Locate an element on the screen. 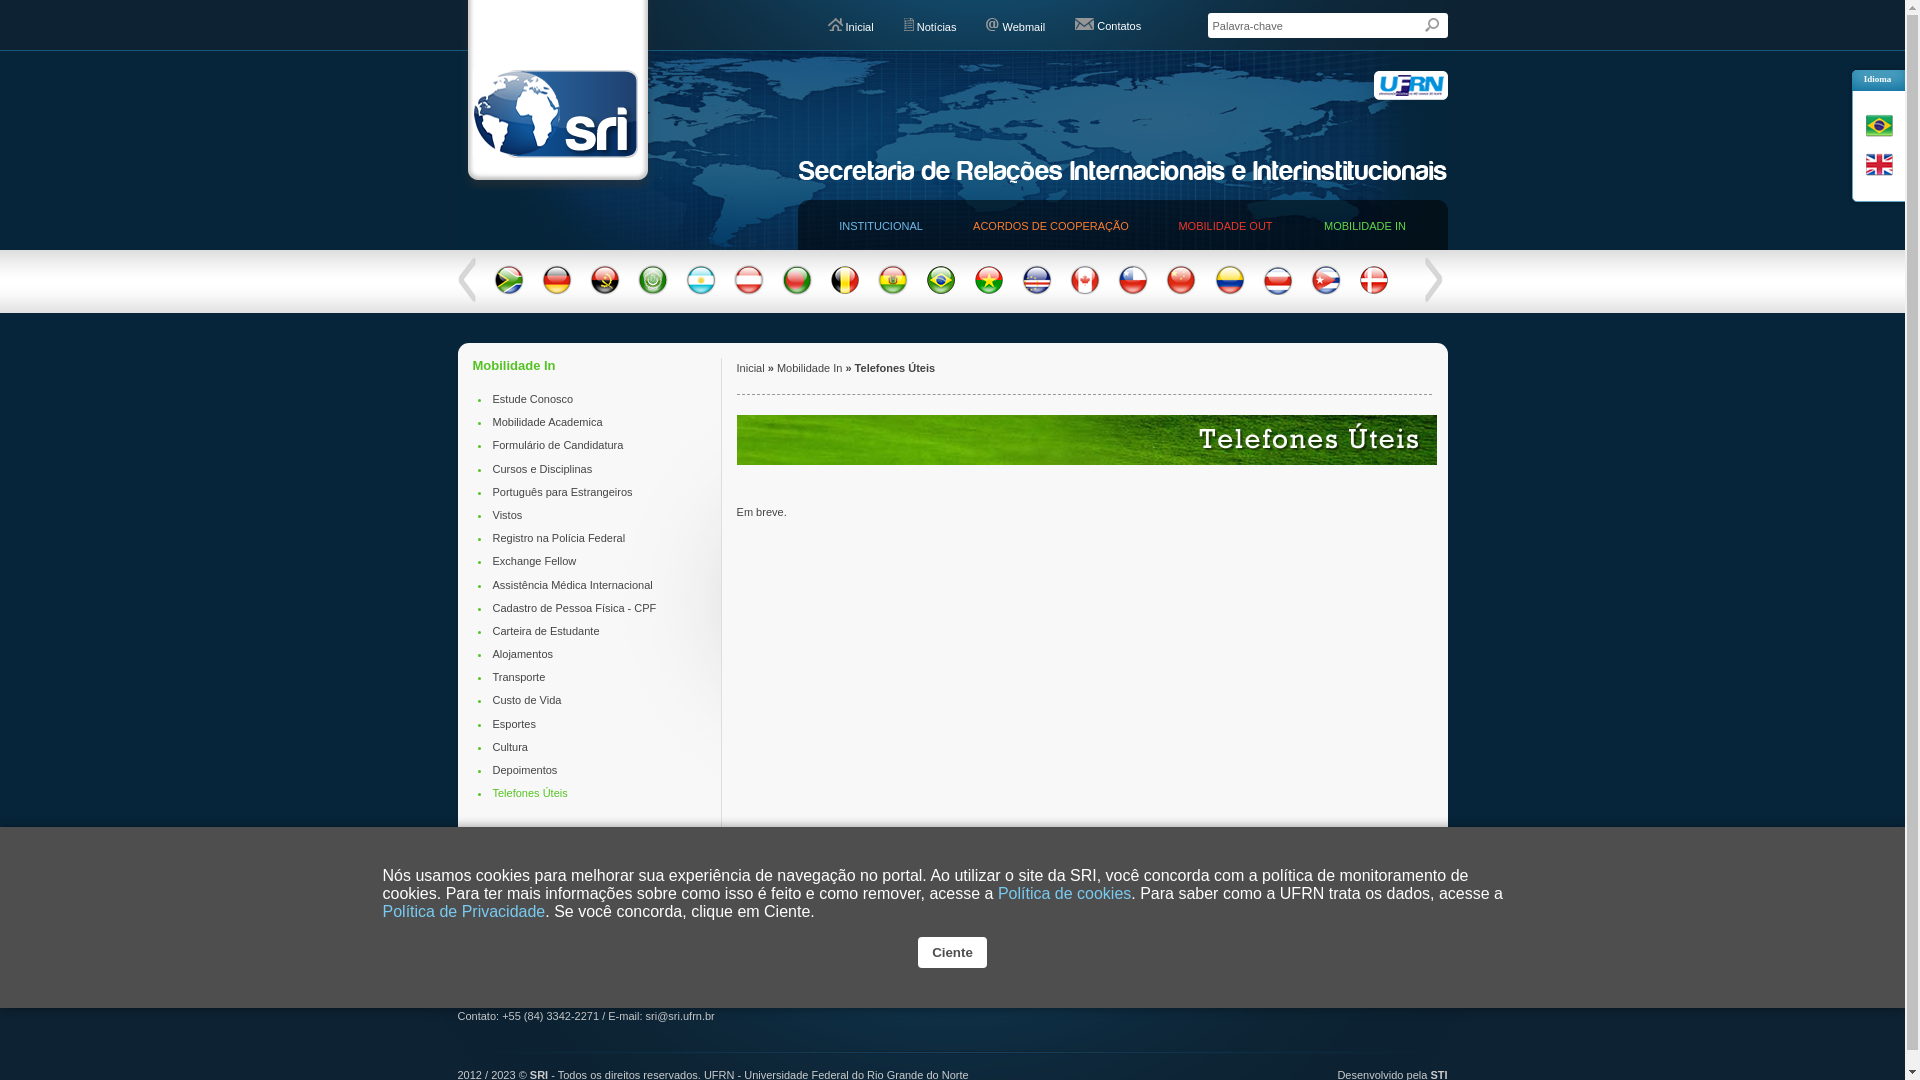 The height and width of the screenshot is (1080, 1920). Efetuar busca is located at coordinates (1436, 30).